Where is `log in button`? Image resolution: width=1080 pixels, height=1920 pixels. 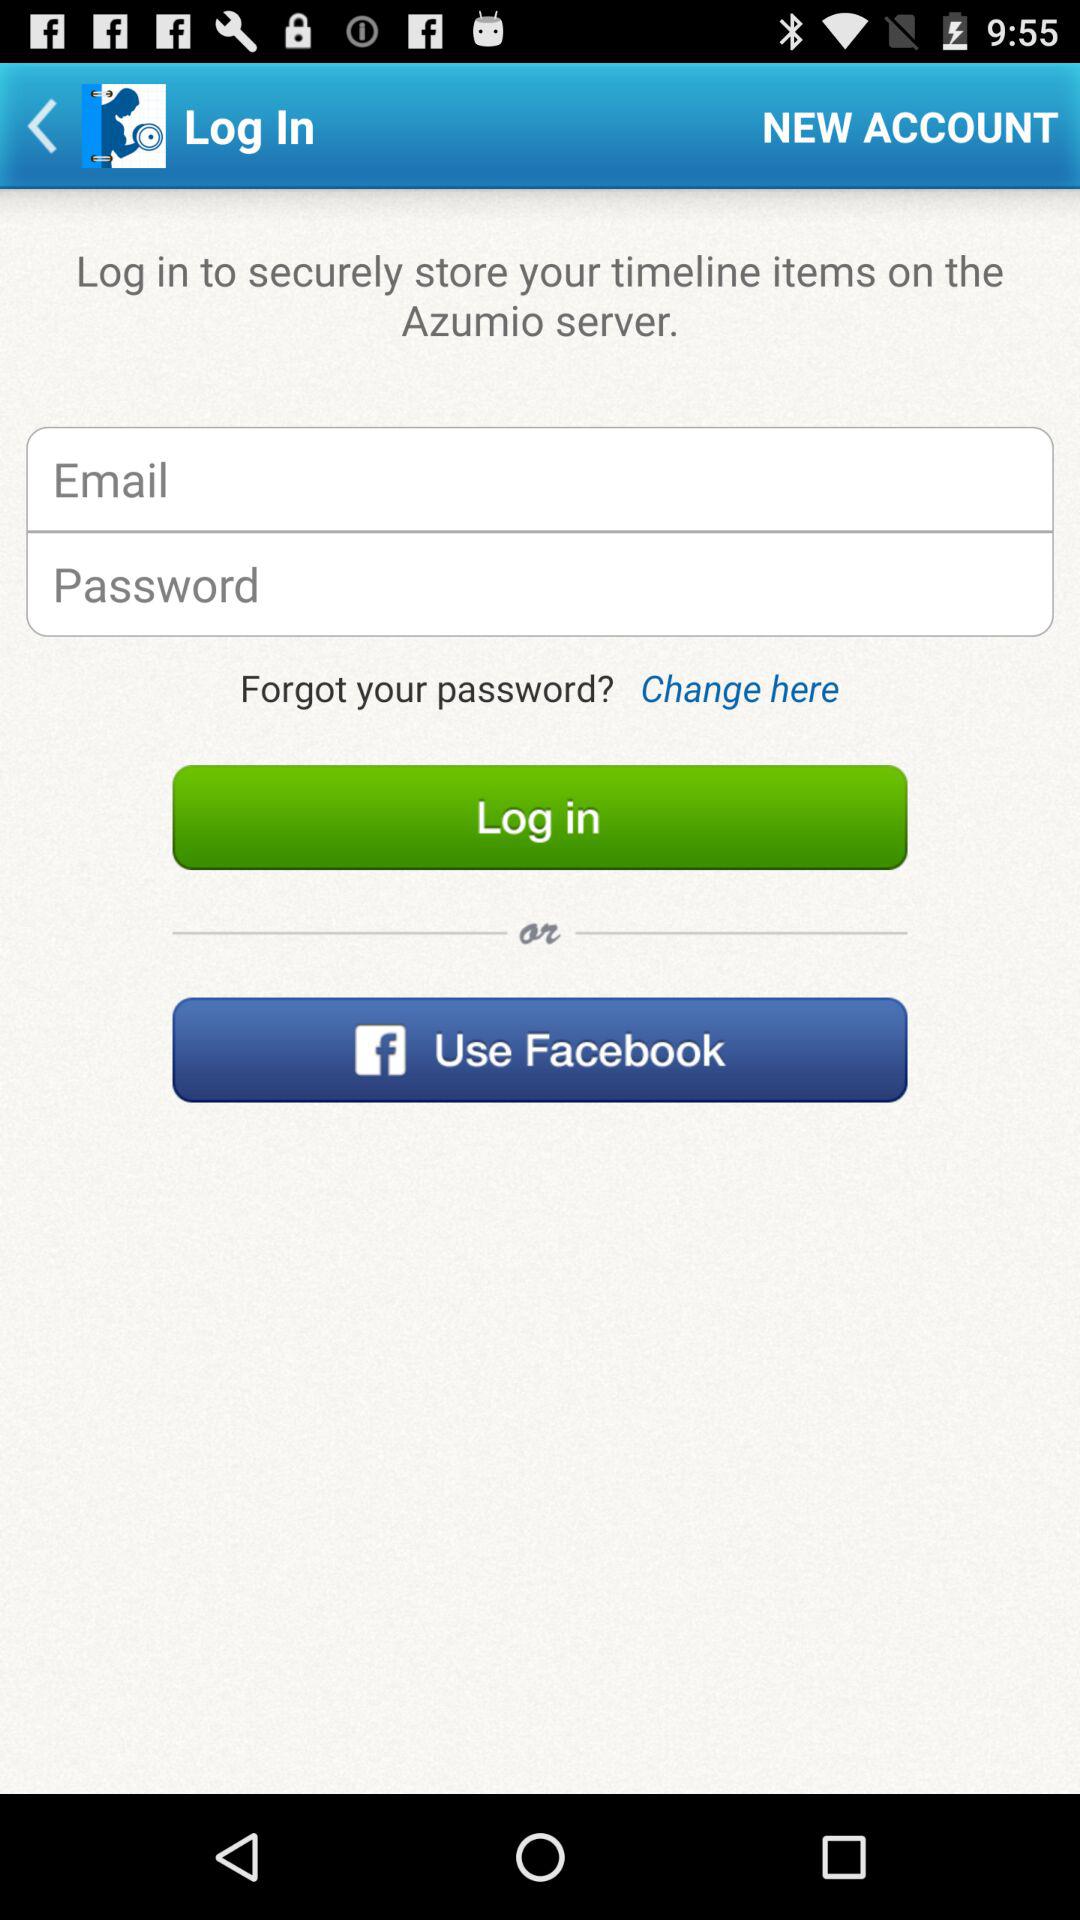 log in button is located at coordinates (540, 818).